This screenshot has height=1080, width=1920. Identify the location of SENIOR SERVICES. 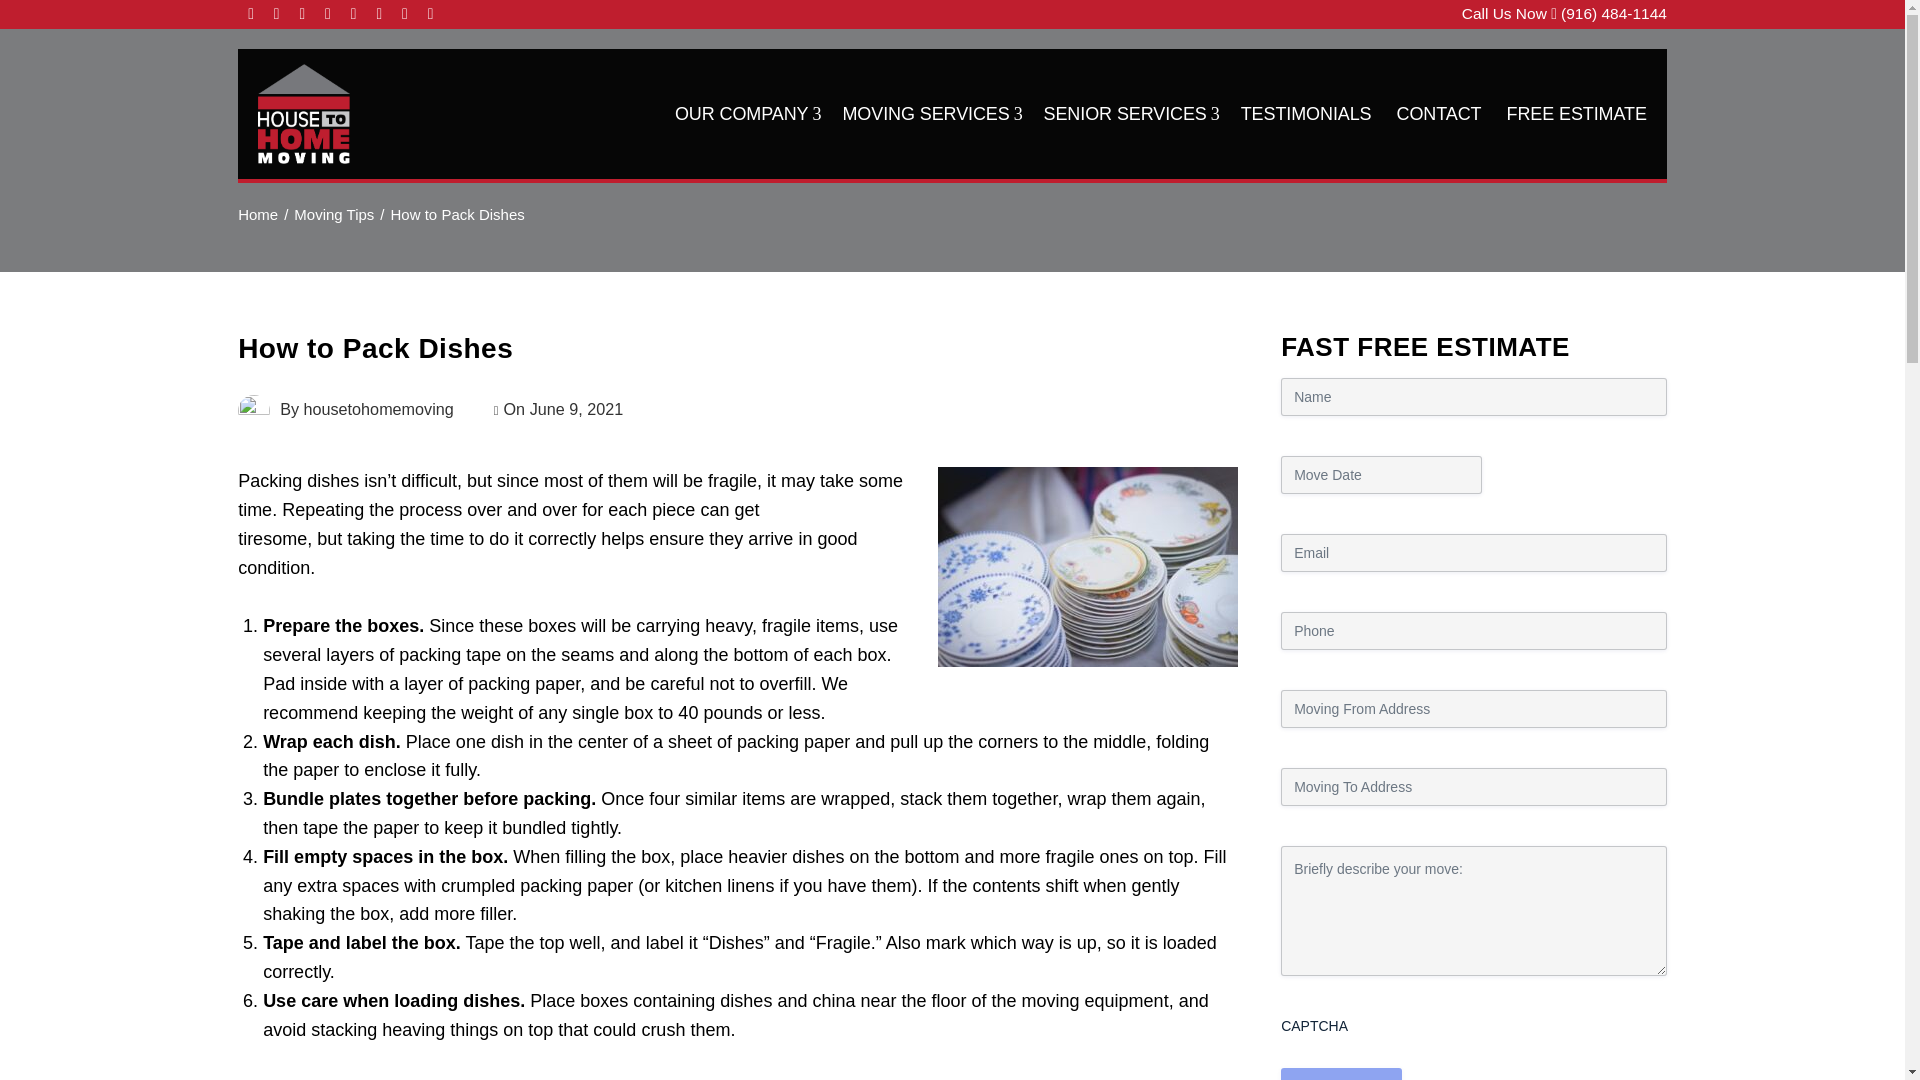
(1130, 114).